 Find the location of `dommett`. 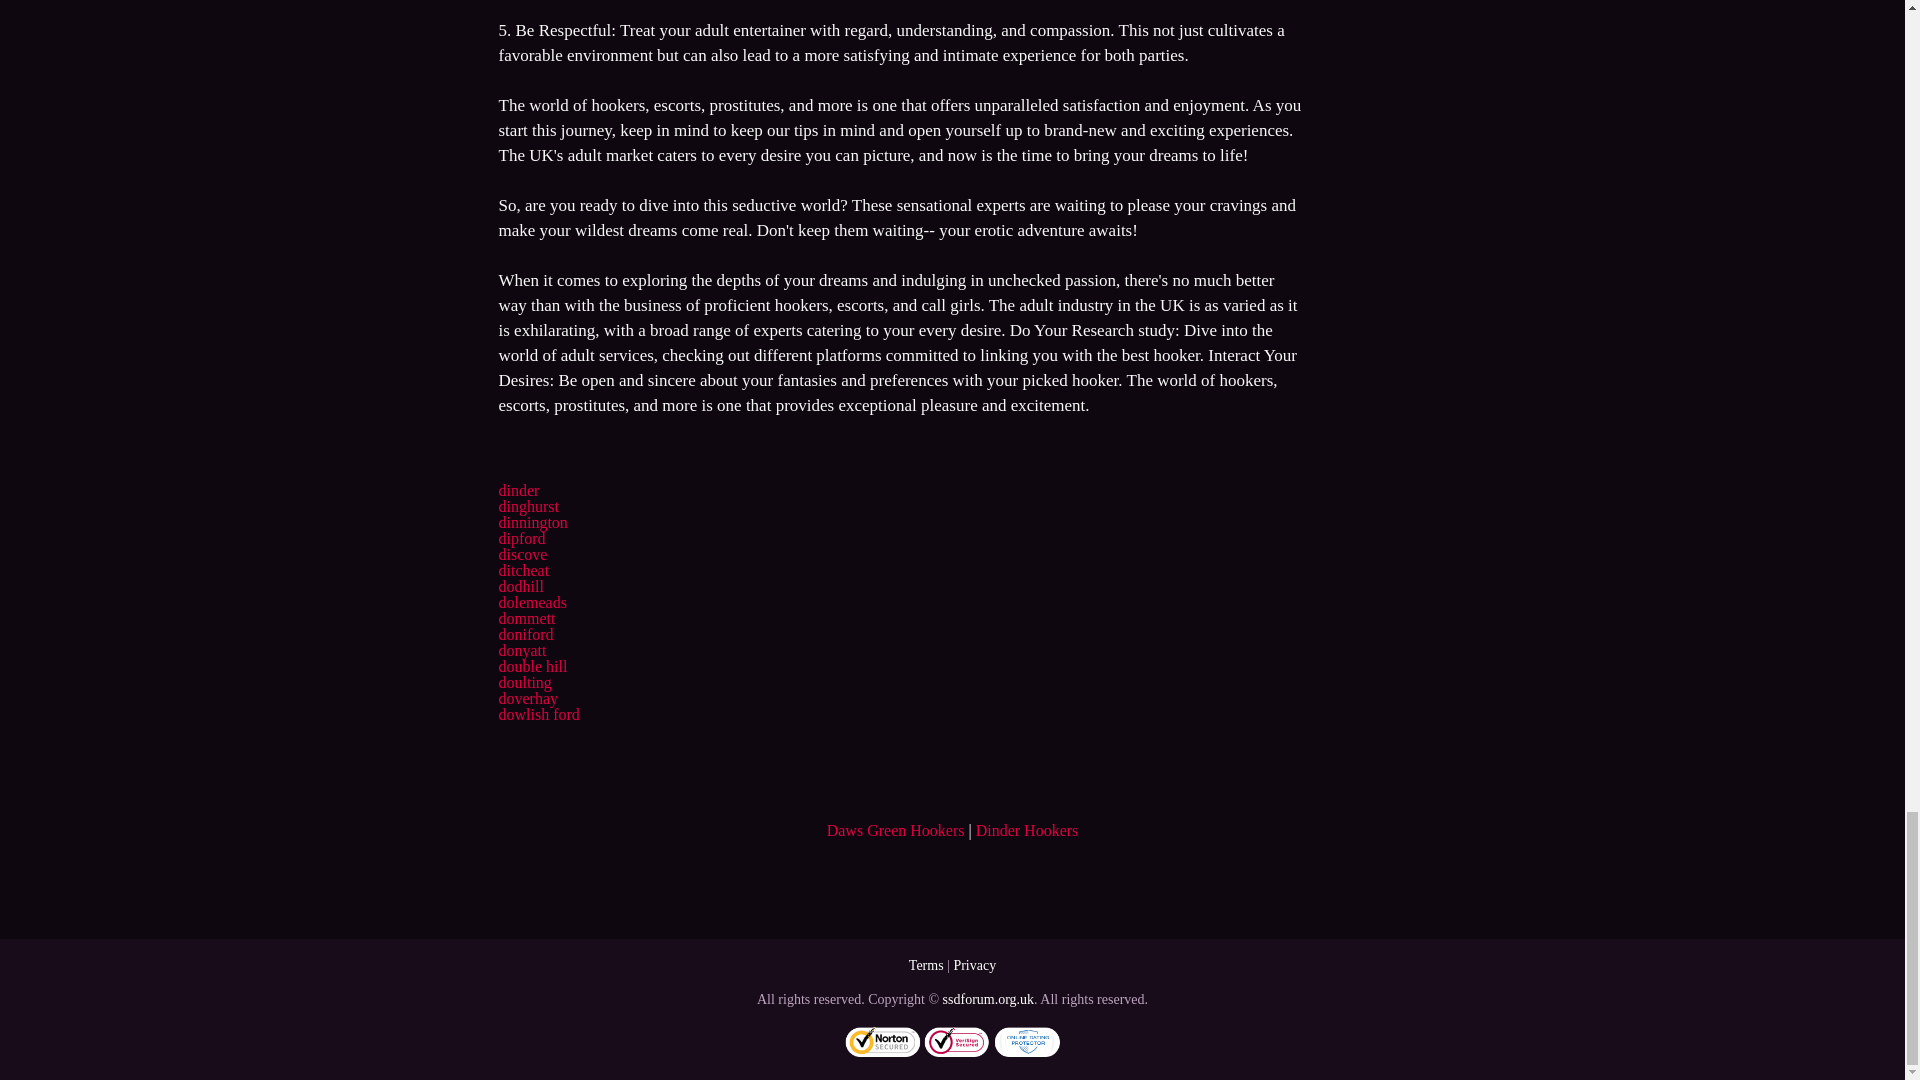

dommett is located at coordinates (526, 618).